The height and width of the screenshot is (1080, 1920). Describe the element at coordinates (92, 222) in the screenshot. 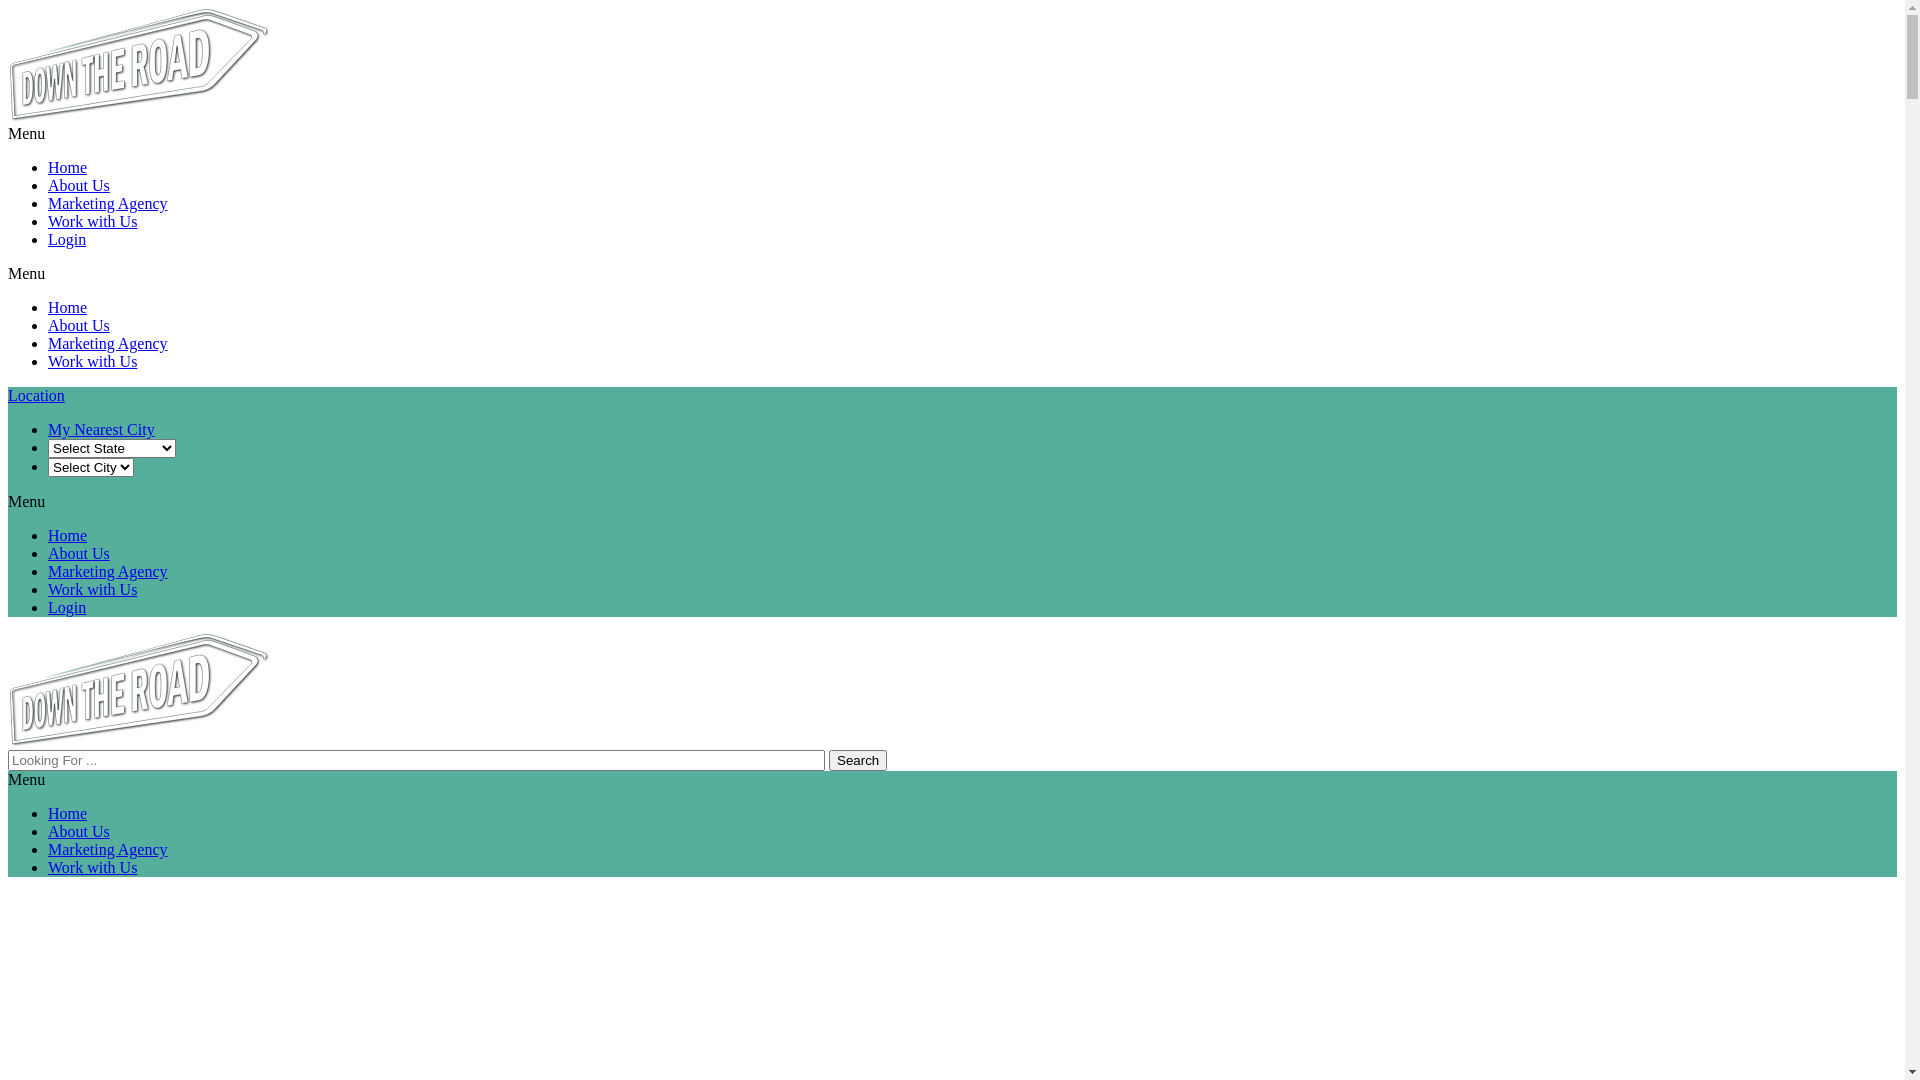

I see `Work with Us` at that location.